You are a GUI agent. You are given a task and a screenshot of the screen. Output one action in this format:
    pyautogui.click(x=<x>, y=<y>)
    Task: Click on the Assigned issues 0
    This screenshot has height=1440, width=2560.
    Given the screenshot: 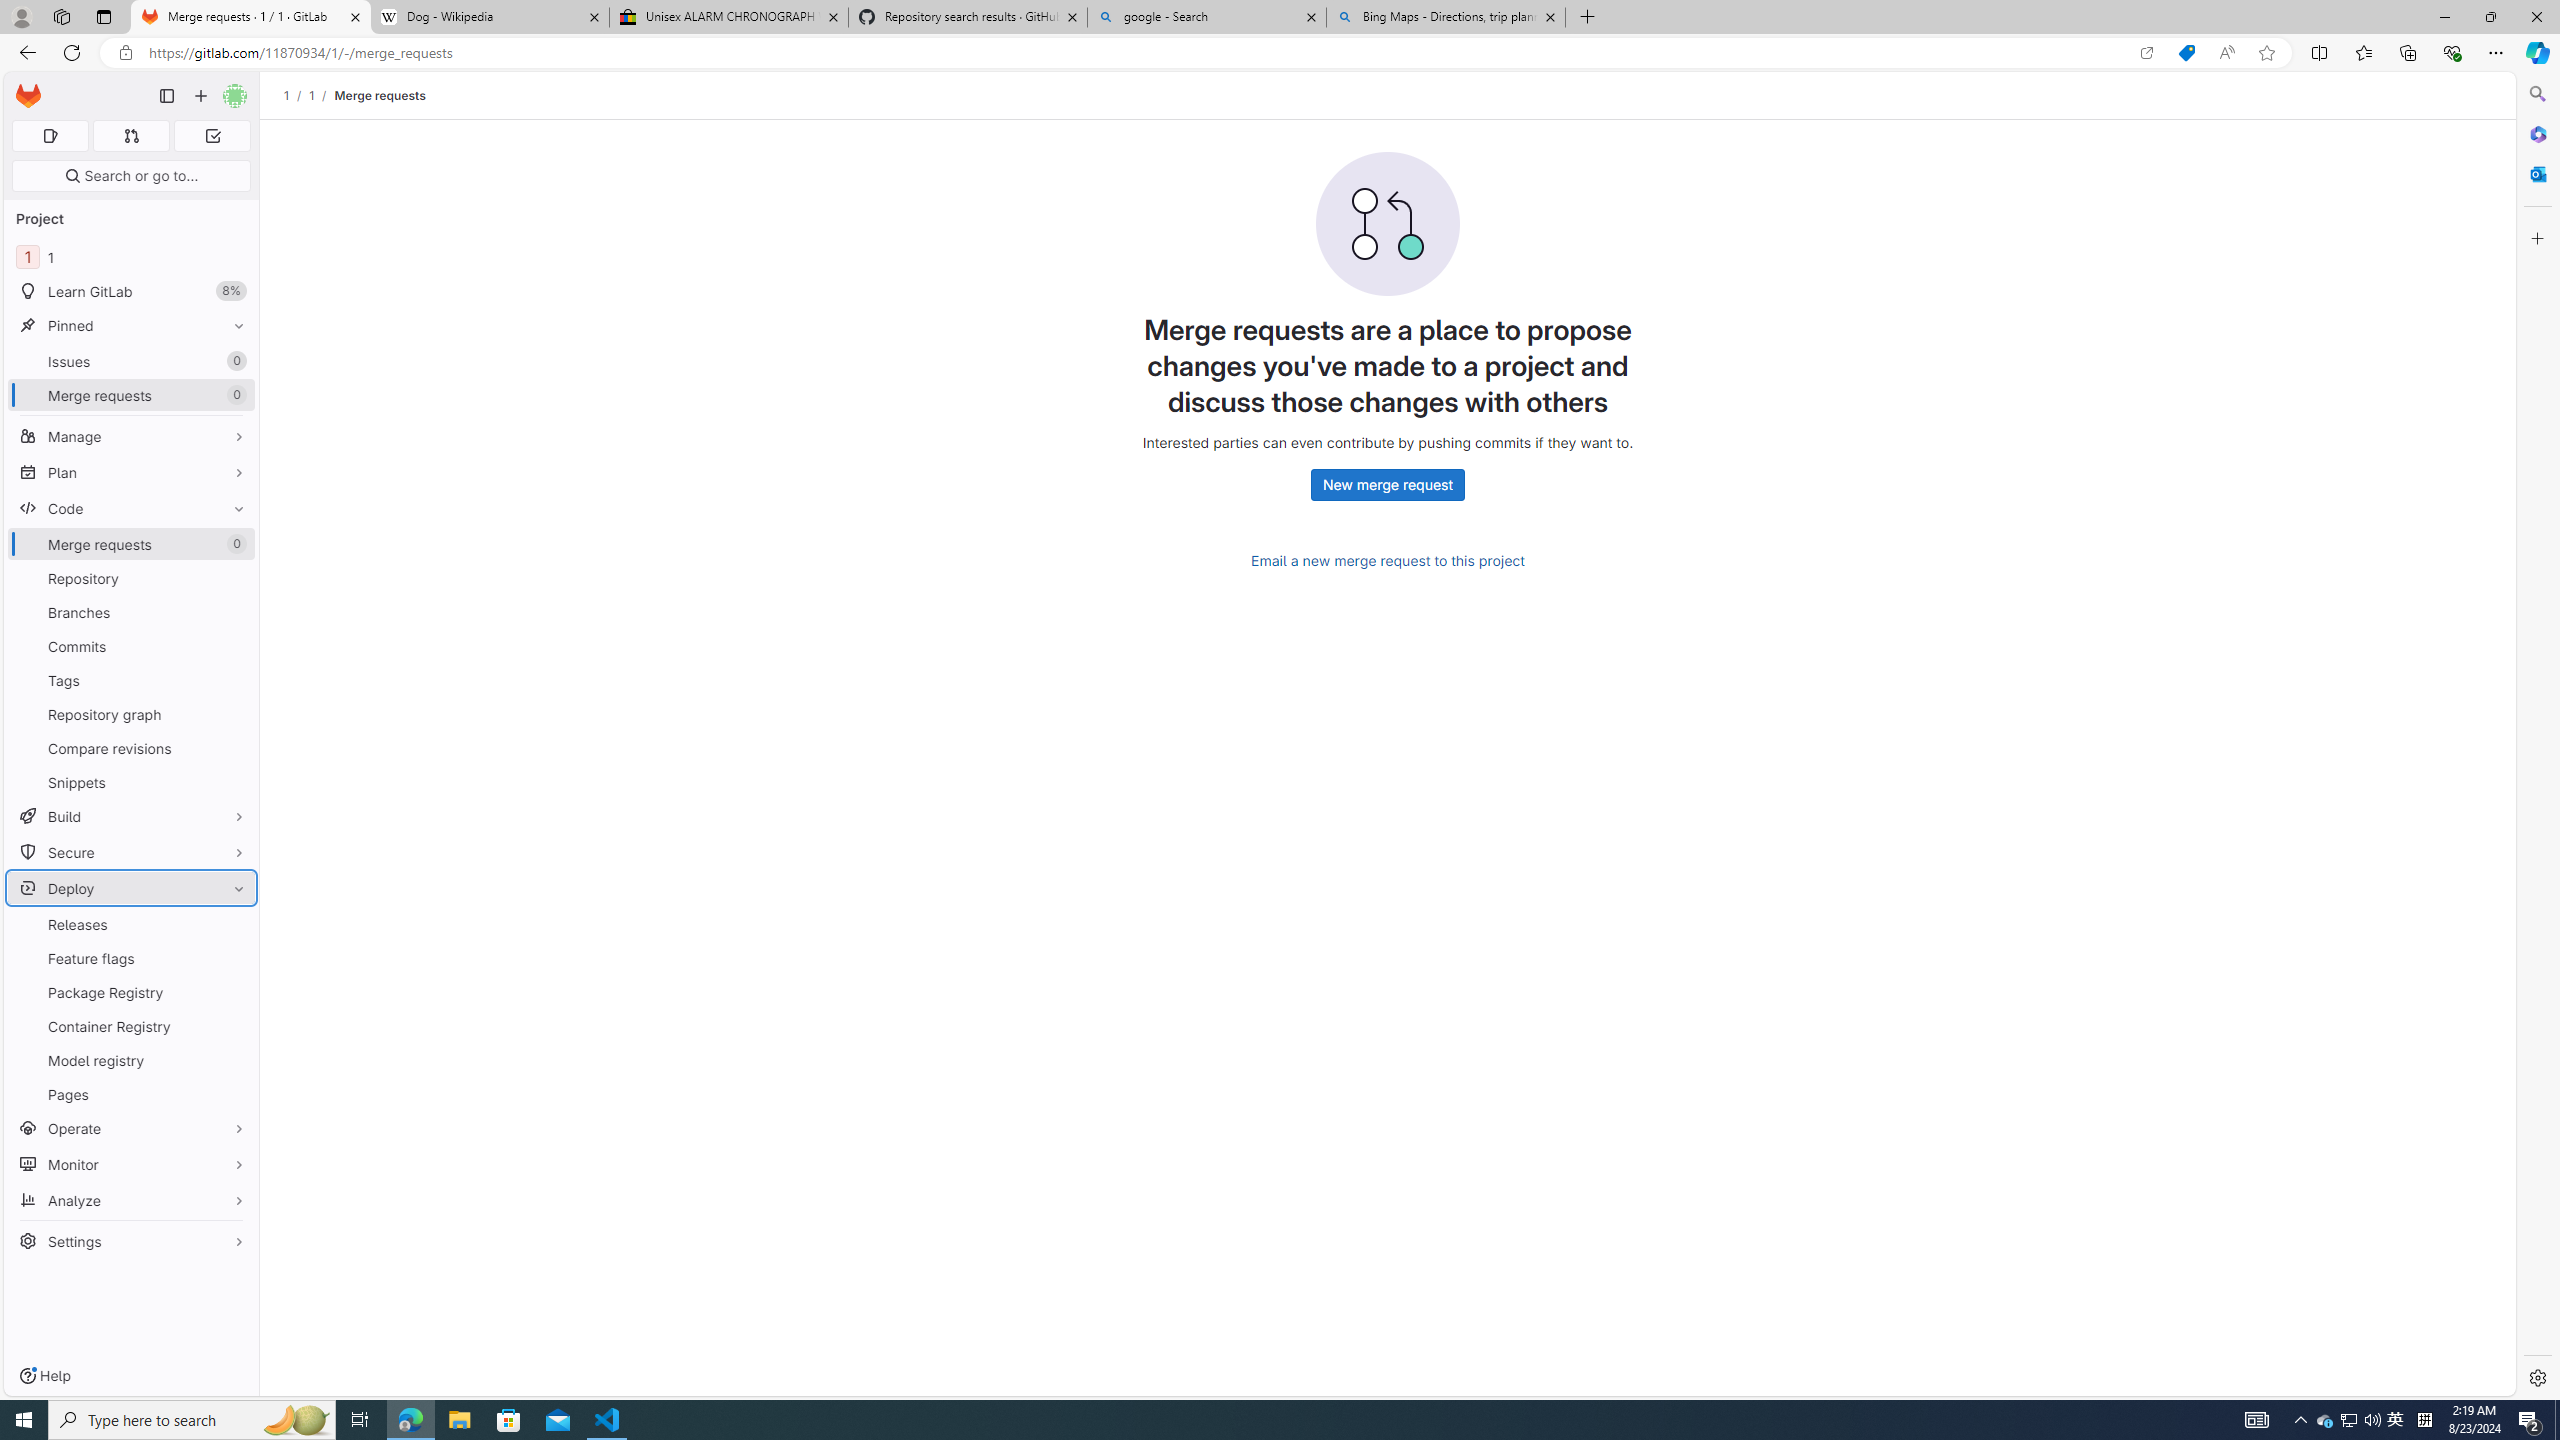 What is the action you would take?
    pyautogui.click(x=50, y=136)
    